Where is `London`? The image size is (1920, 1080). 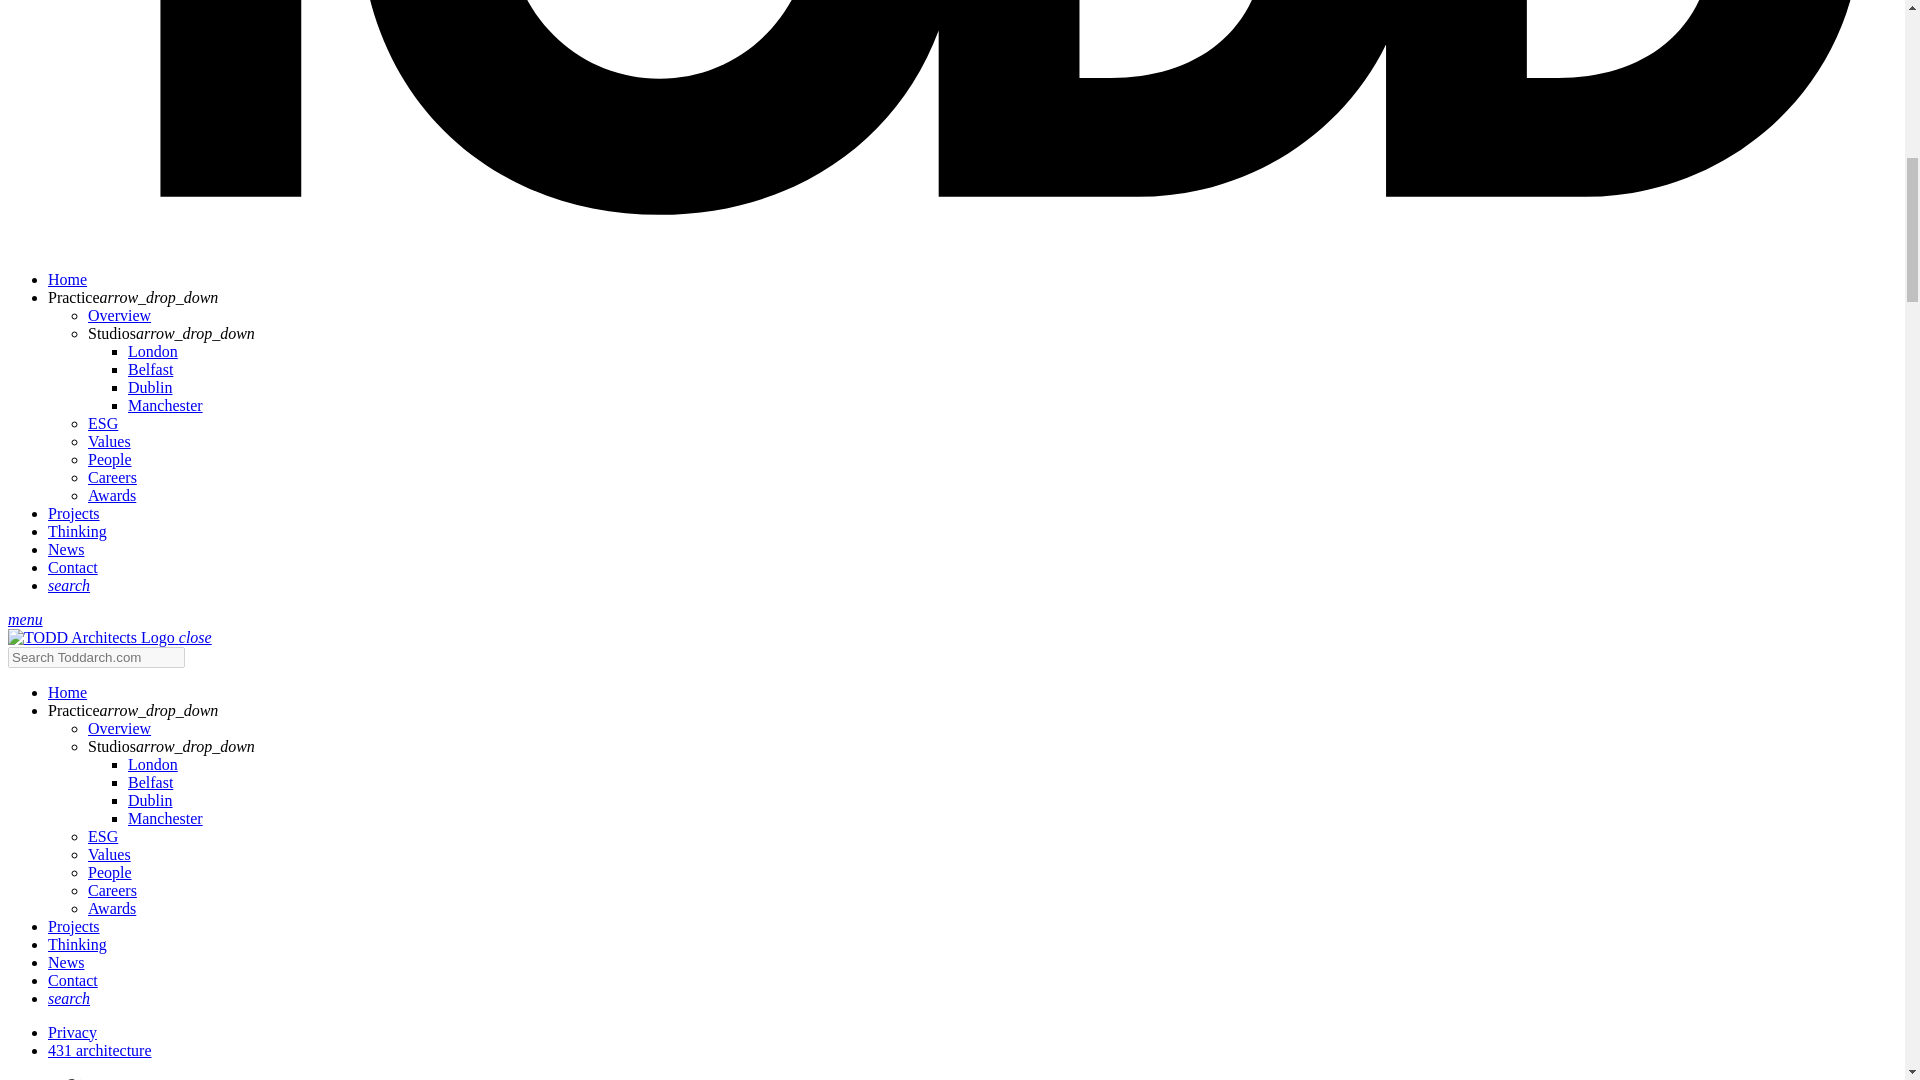
London is located at coordinates (153, 350).